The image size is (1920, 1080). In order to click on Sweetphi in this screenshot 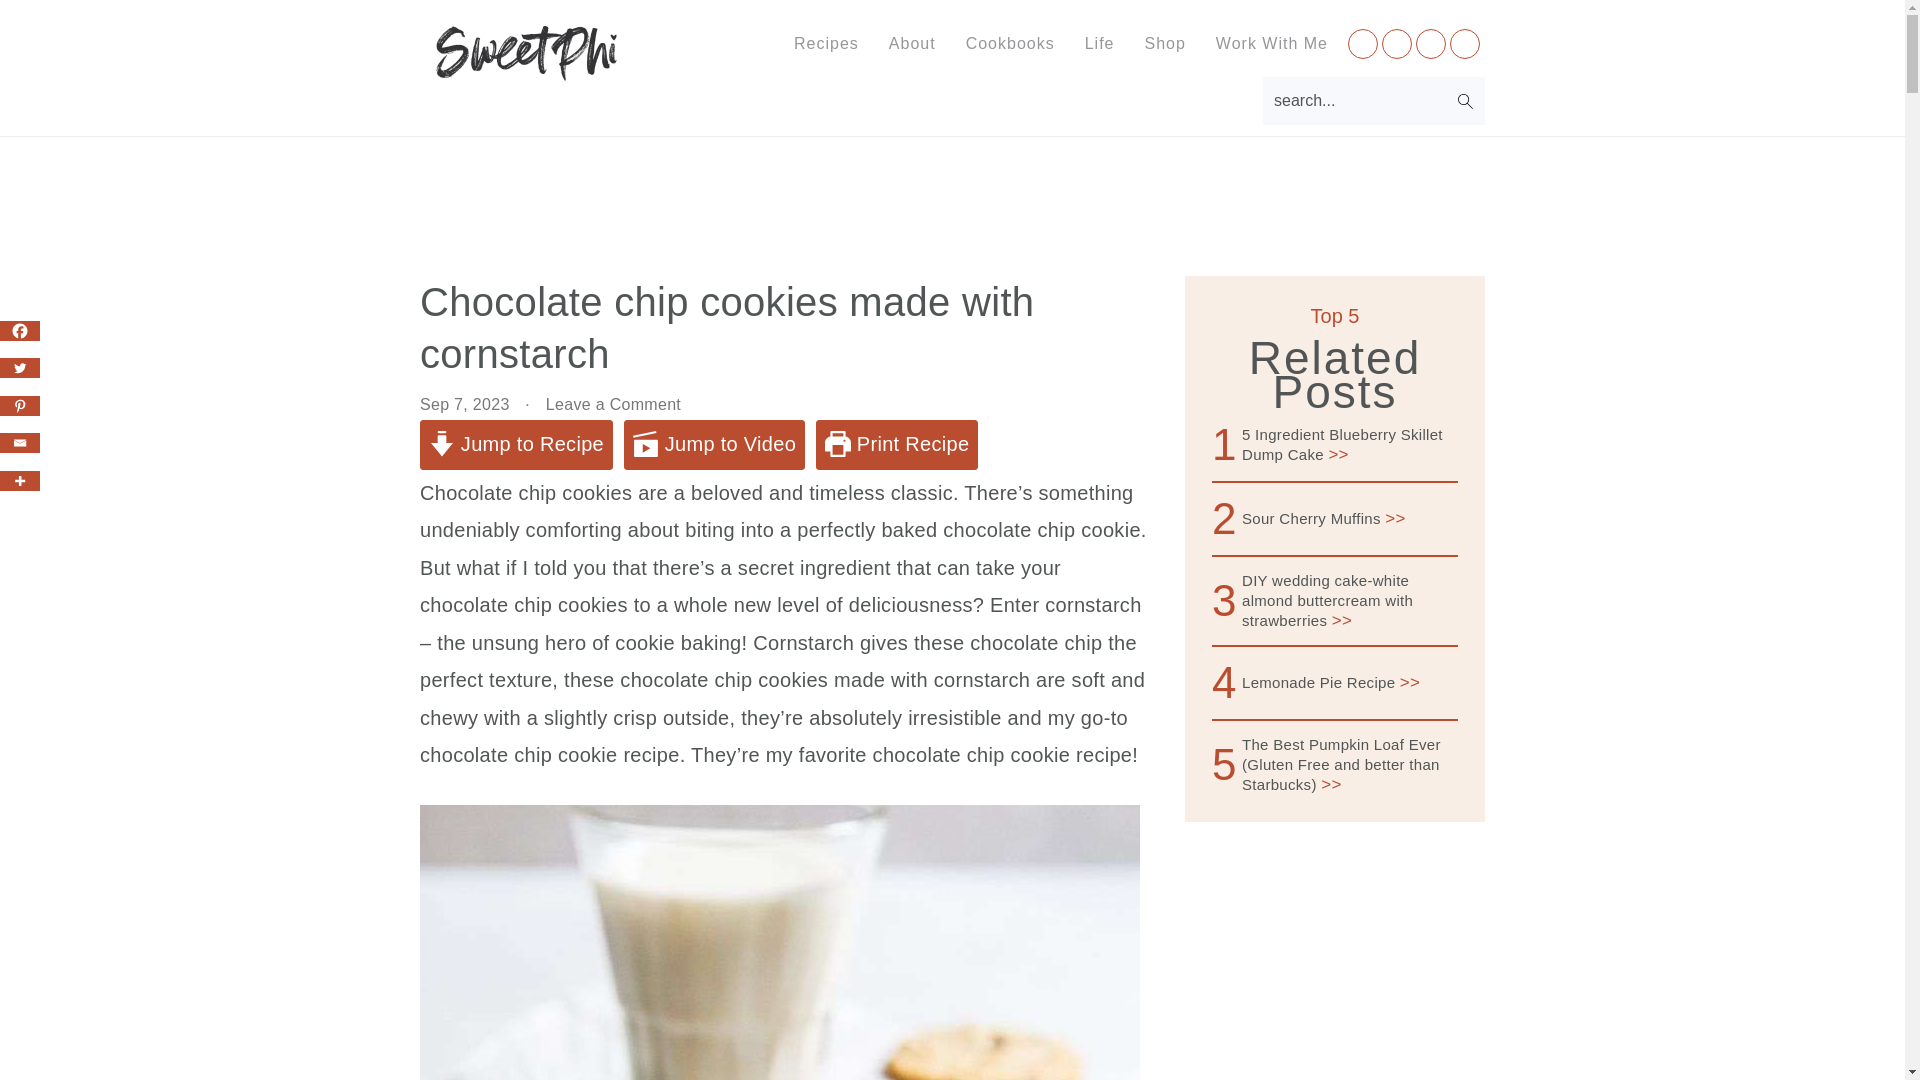, I will do `click(528, 66)`.